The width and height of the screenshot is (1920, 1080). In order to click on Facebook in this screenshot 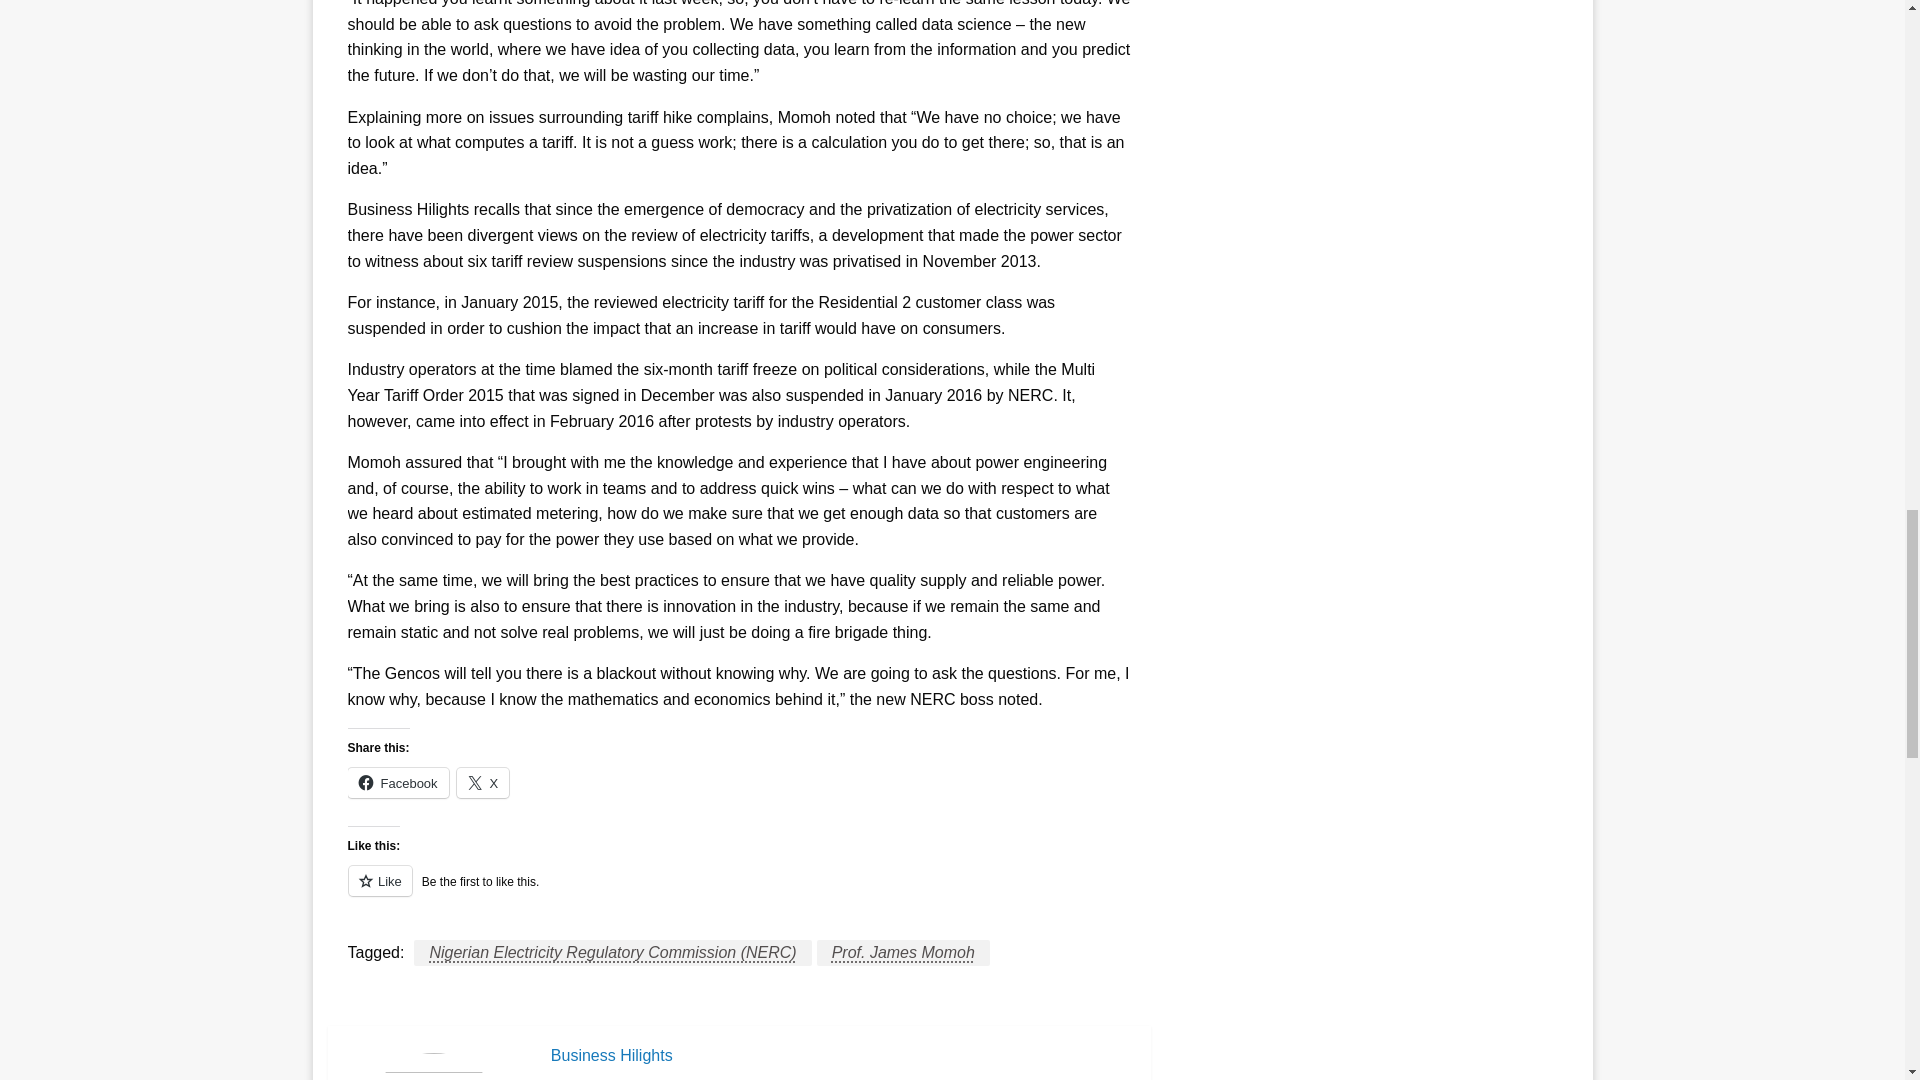, I will do `click(398, 782)`.